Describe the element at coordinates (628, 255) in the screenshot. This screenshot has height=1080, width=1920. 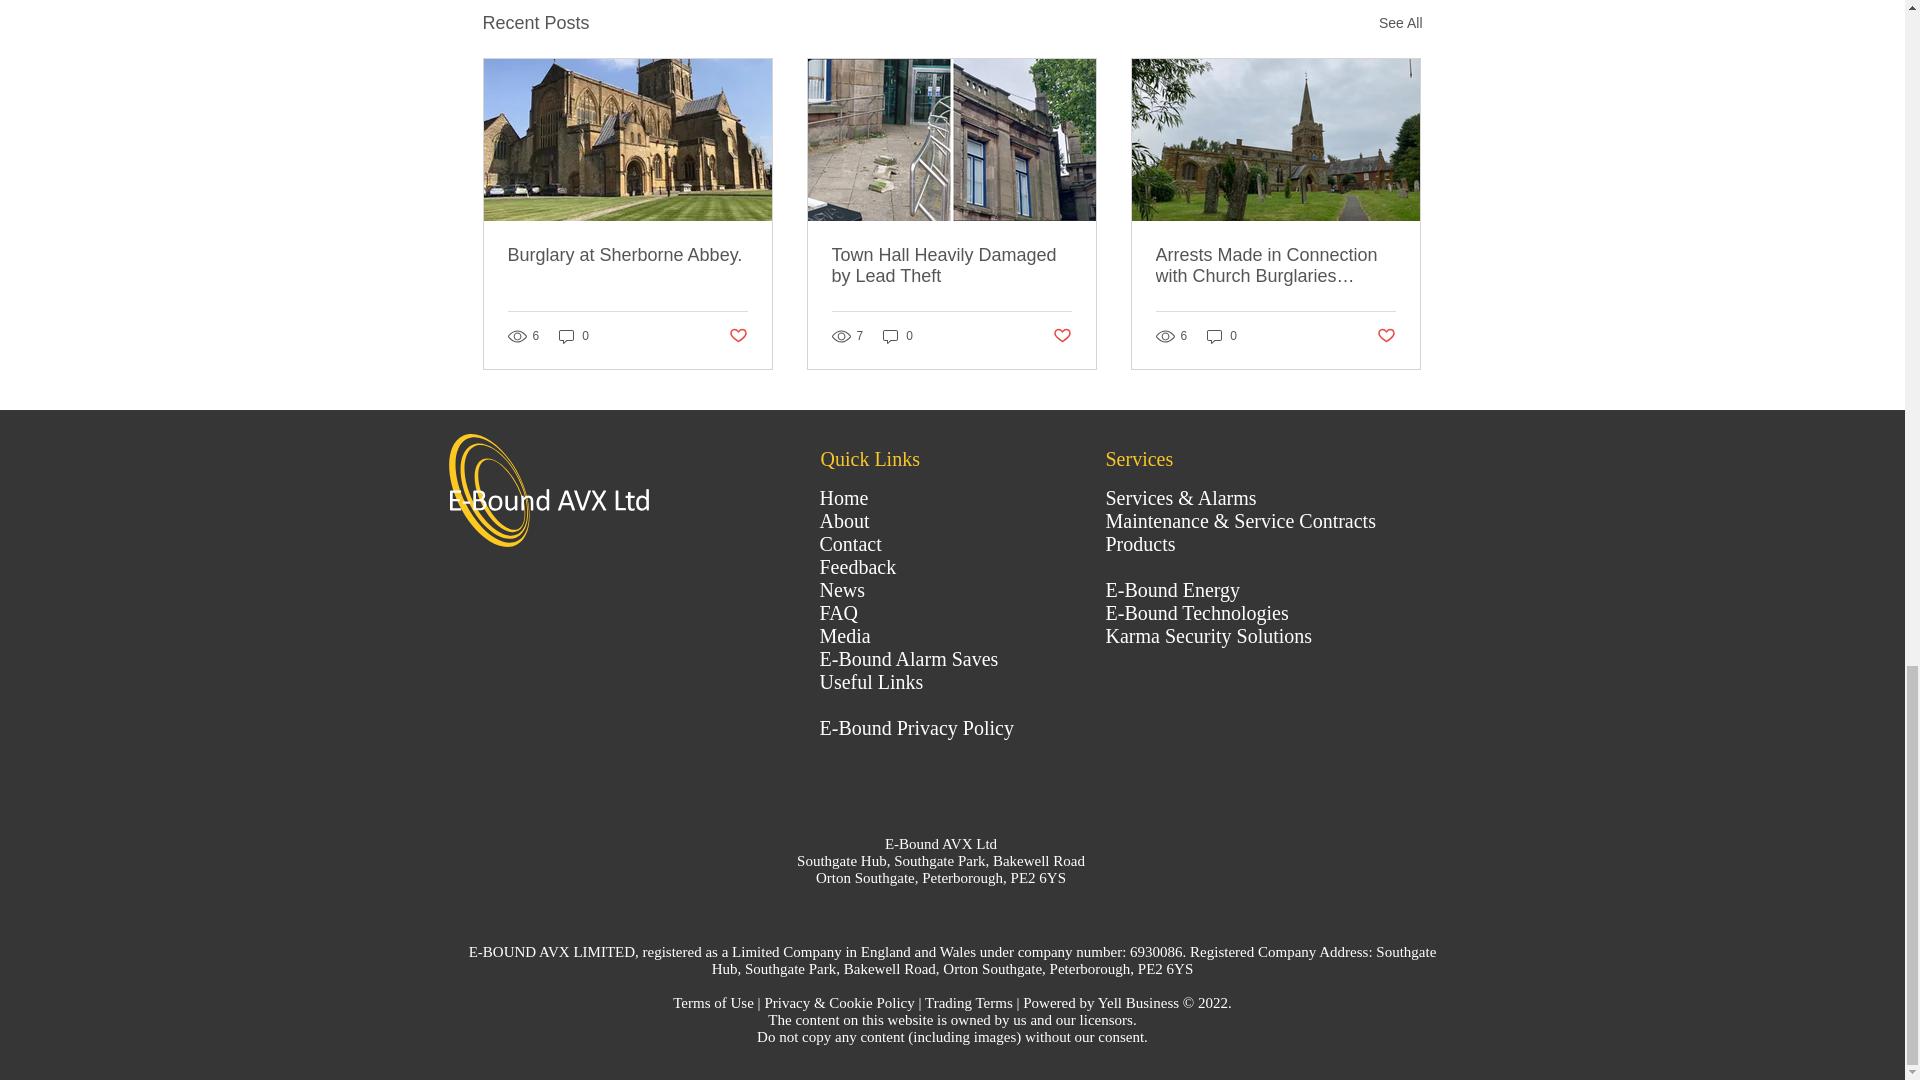
I see `Burglary at Sherborne Abbey.` at that location.